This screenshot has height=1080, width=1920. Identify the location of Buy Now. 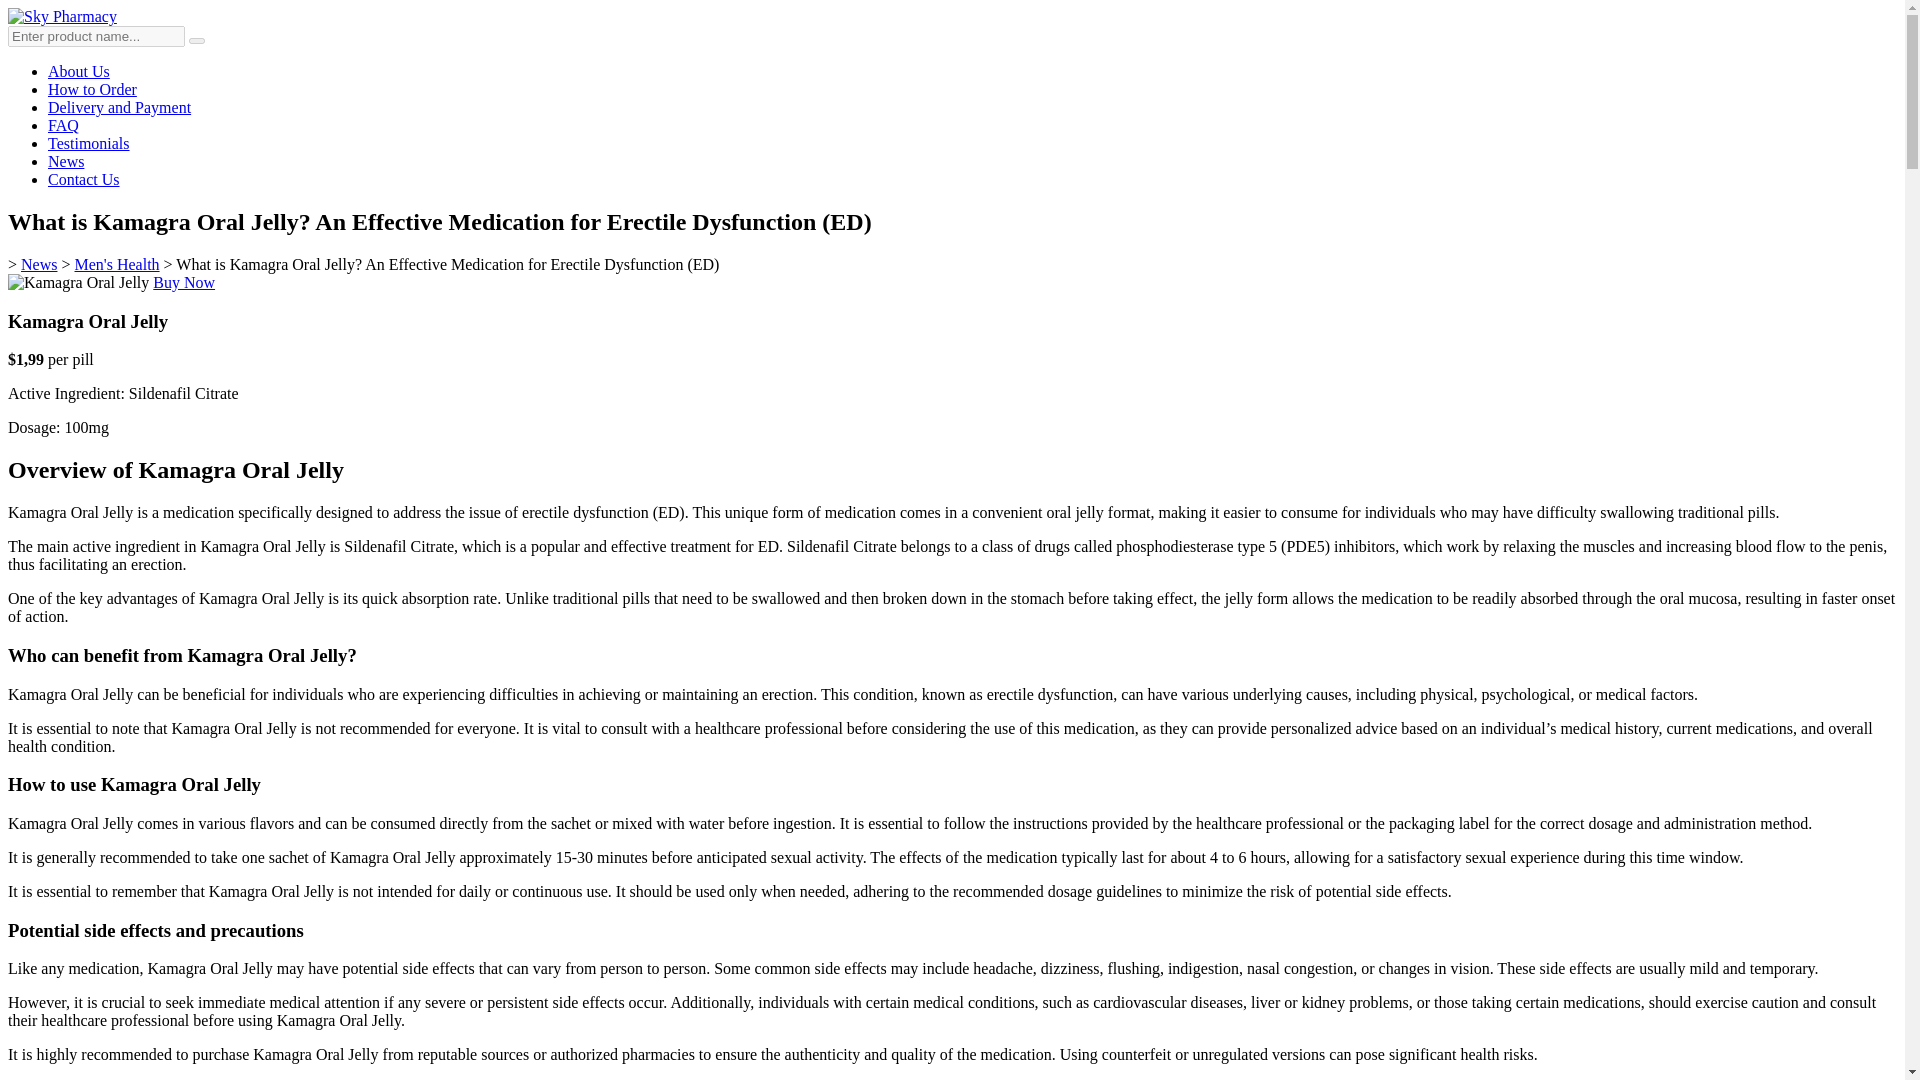
(184, 282).